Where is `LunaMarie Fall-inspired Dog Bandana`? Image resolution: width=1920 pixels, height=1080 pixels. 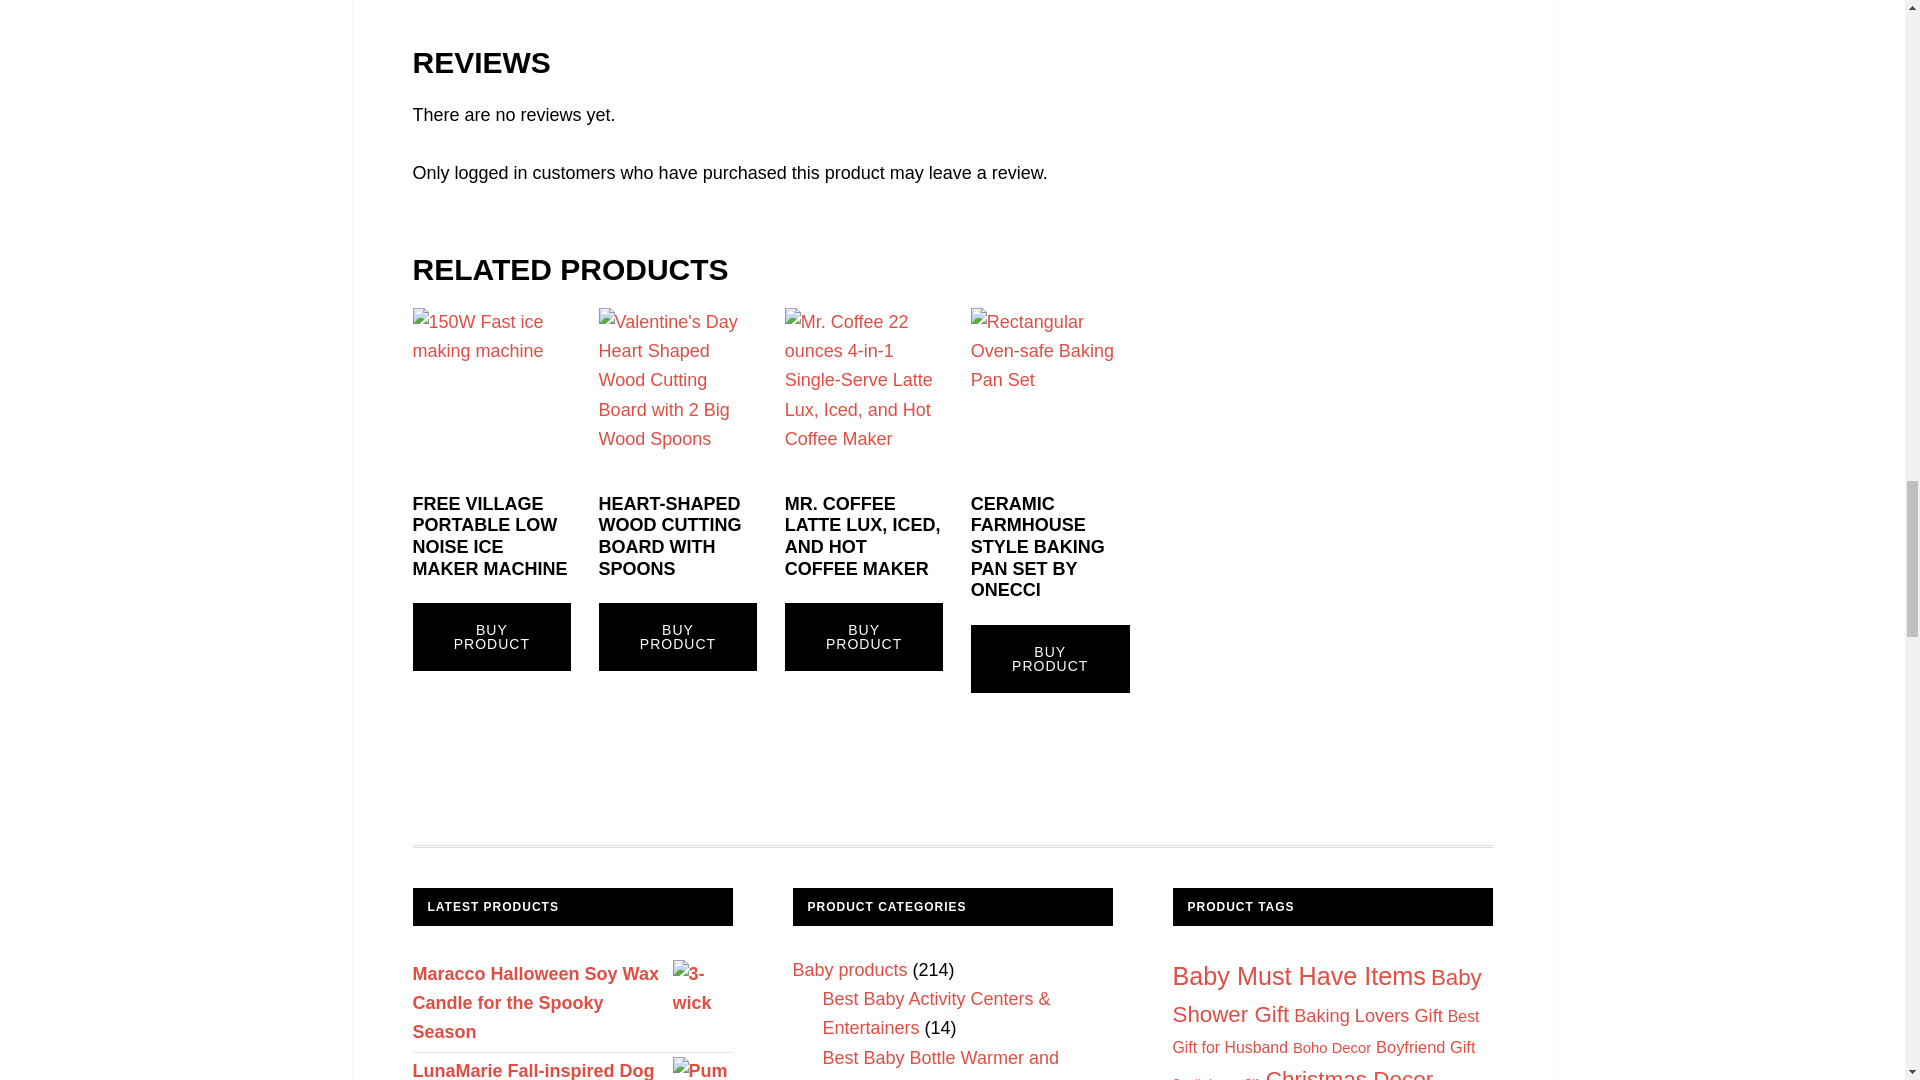 LunaMarie Fall-inspired Dog Bandana is located at coordinates (572, 1068).